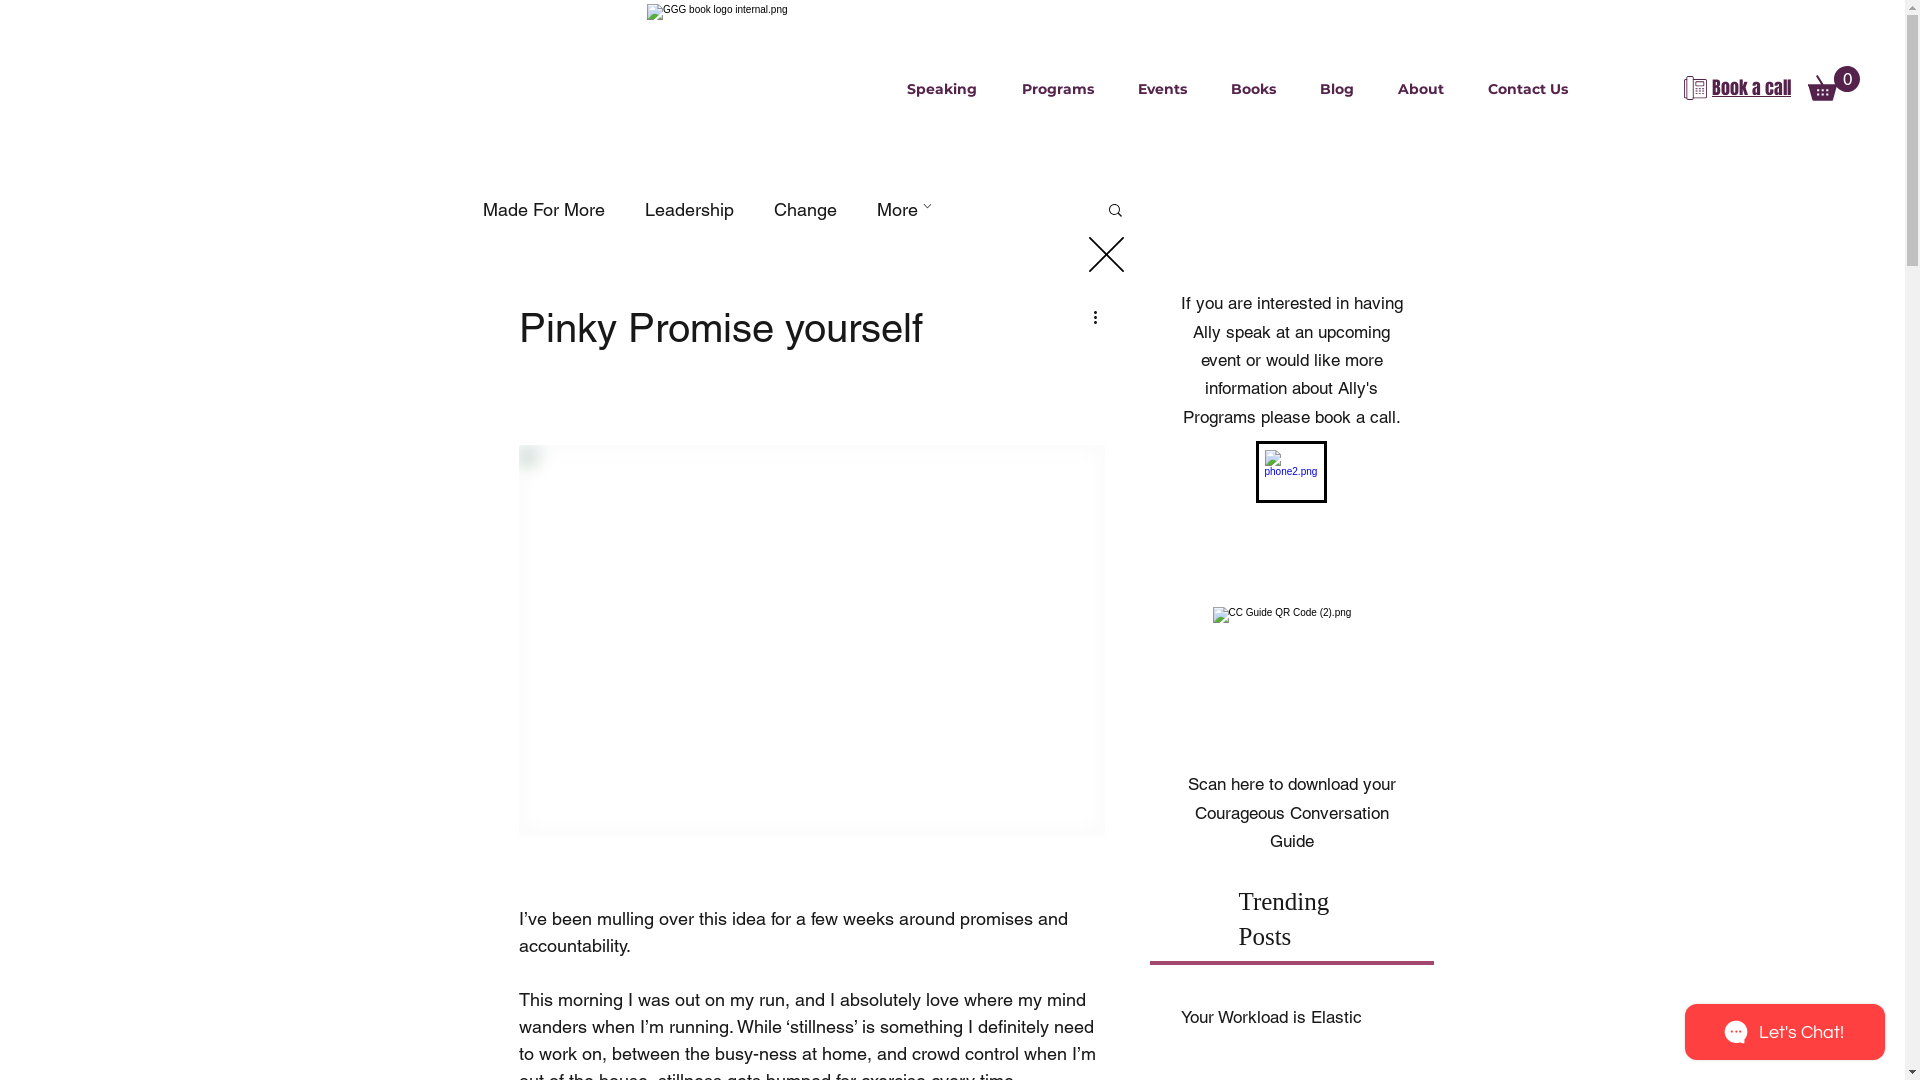 This screenshot has width=1920, height=1080. What do you see at coordinates (952, 524) in the screenshot?
I see `Embedded Content` at bounding box center [952, 524].